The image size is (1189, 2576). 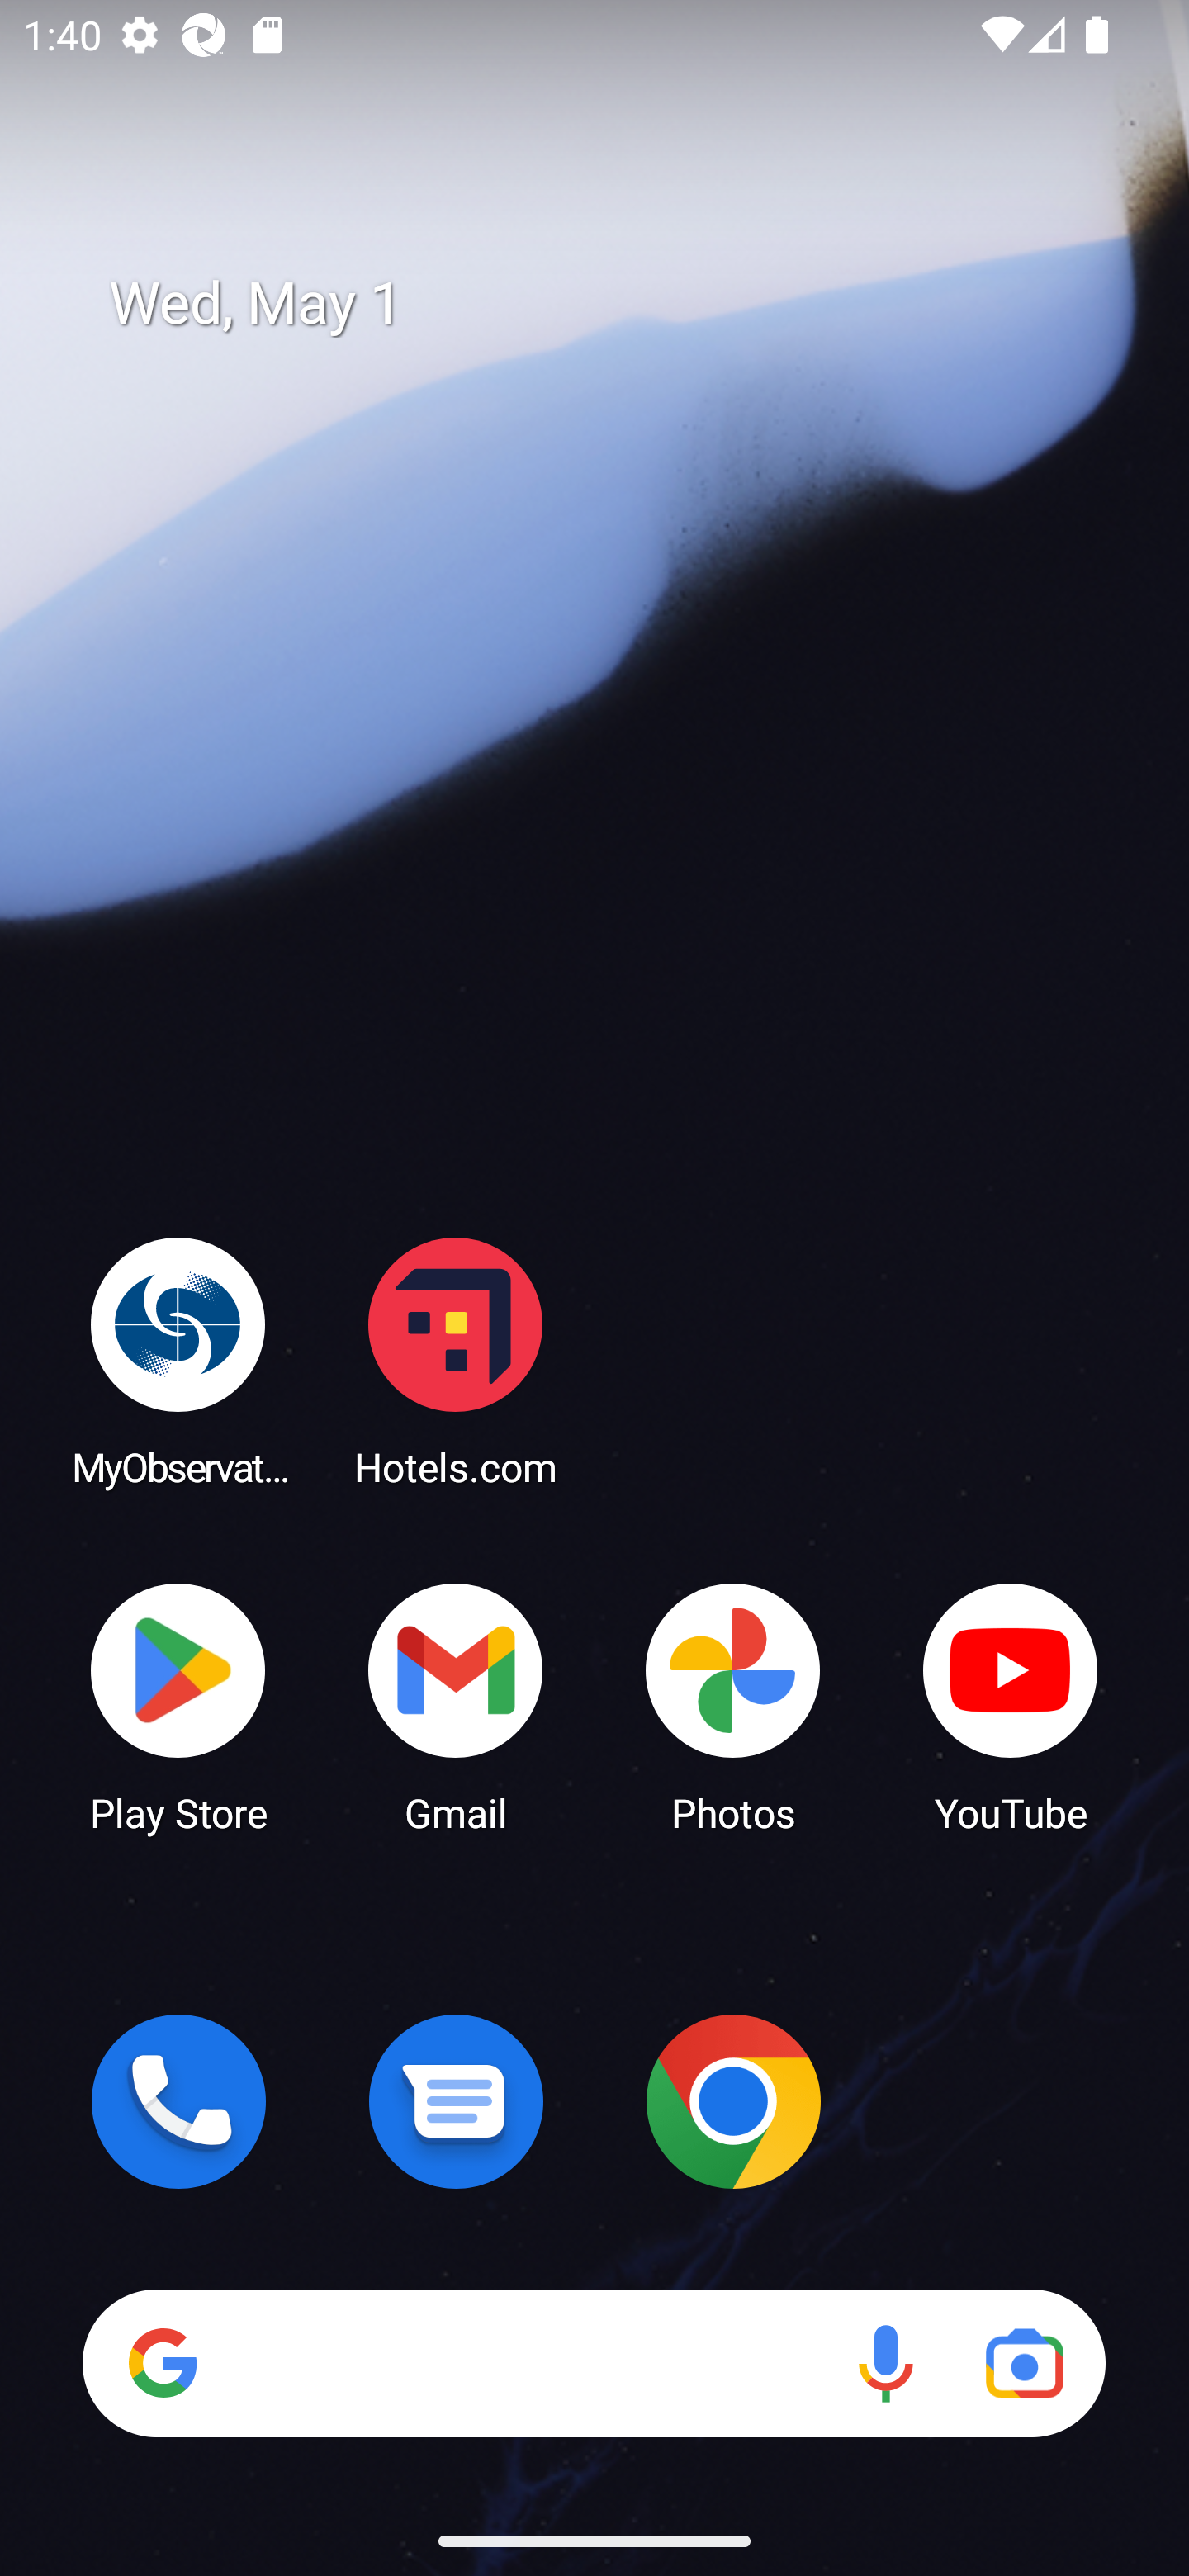 I want to click on YouTube, so click(x=1011, y=1706).